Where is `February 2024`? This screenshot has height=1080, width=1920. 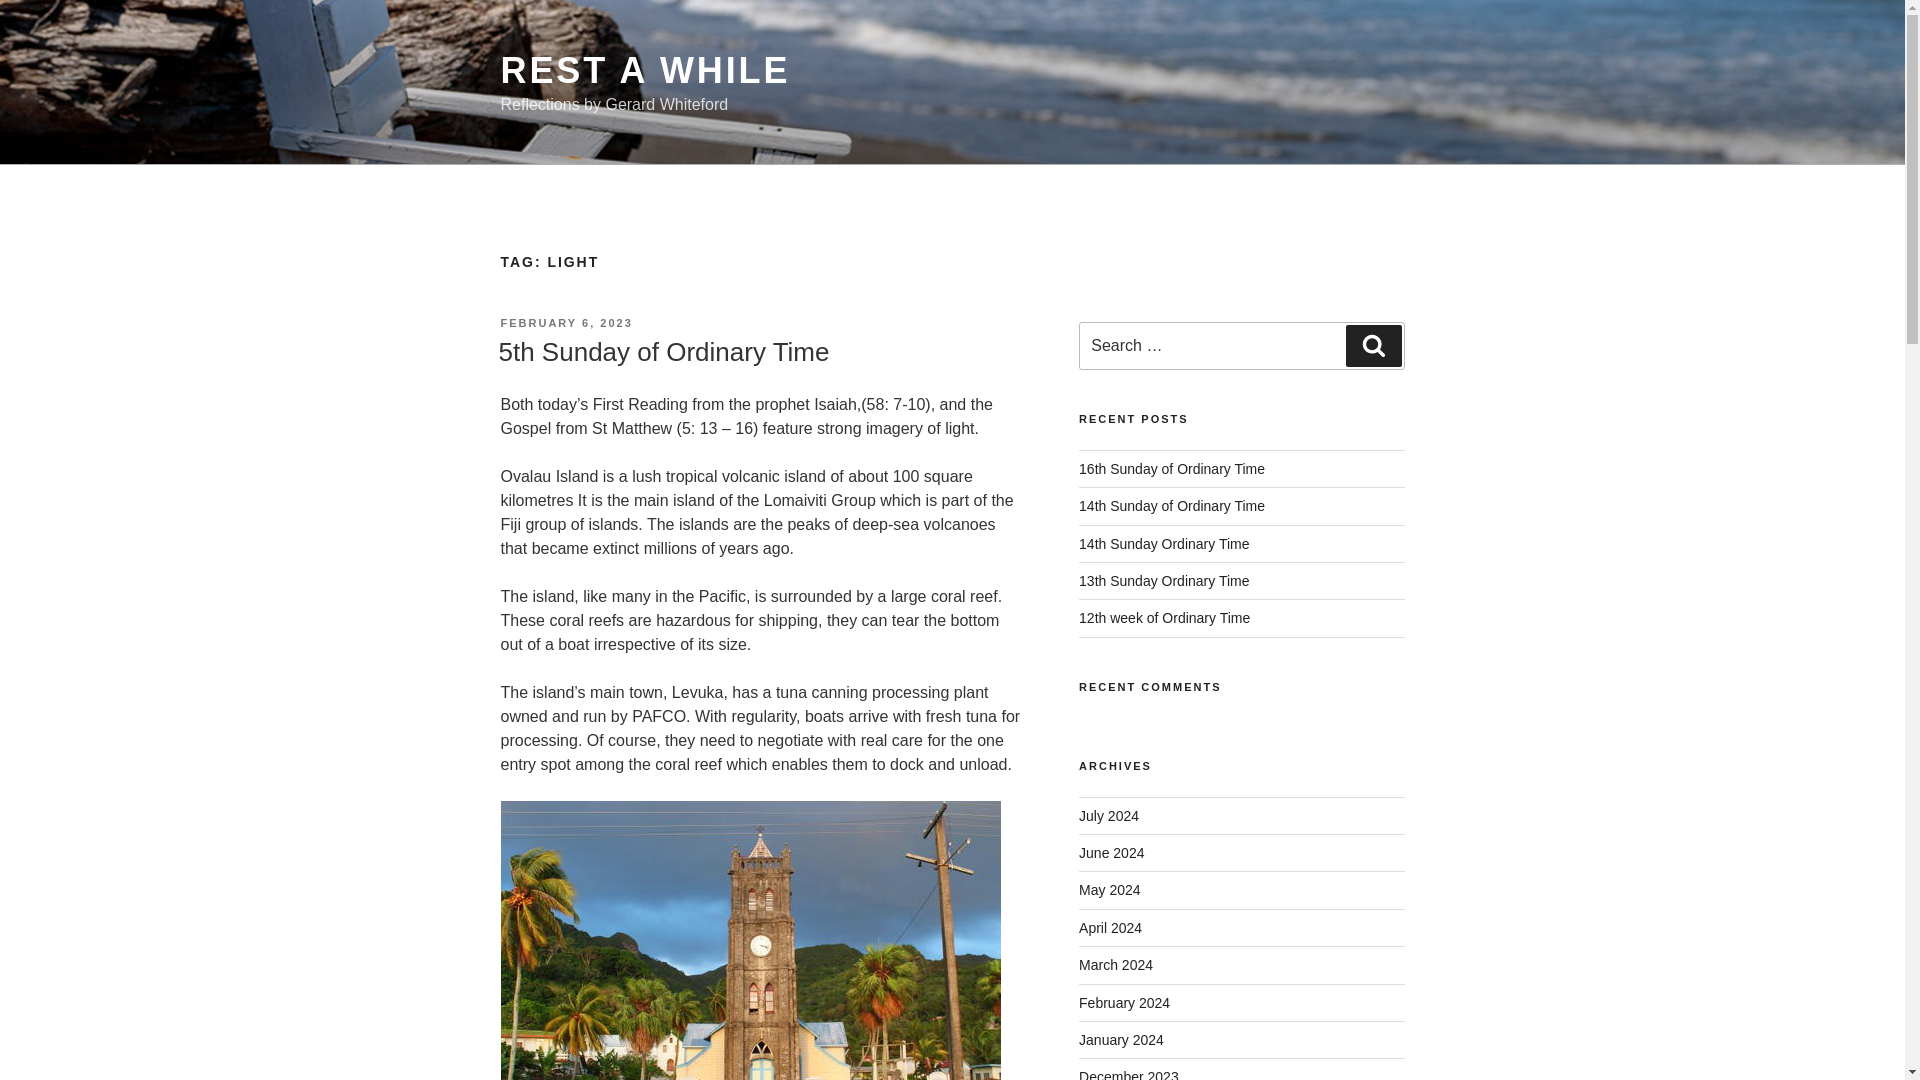
February 2024 is located at coordinates (1124, 1002).